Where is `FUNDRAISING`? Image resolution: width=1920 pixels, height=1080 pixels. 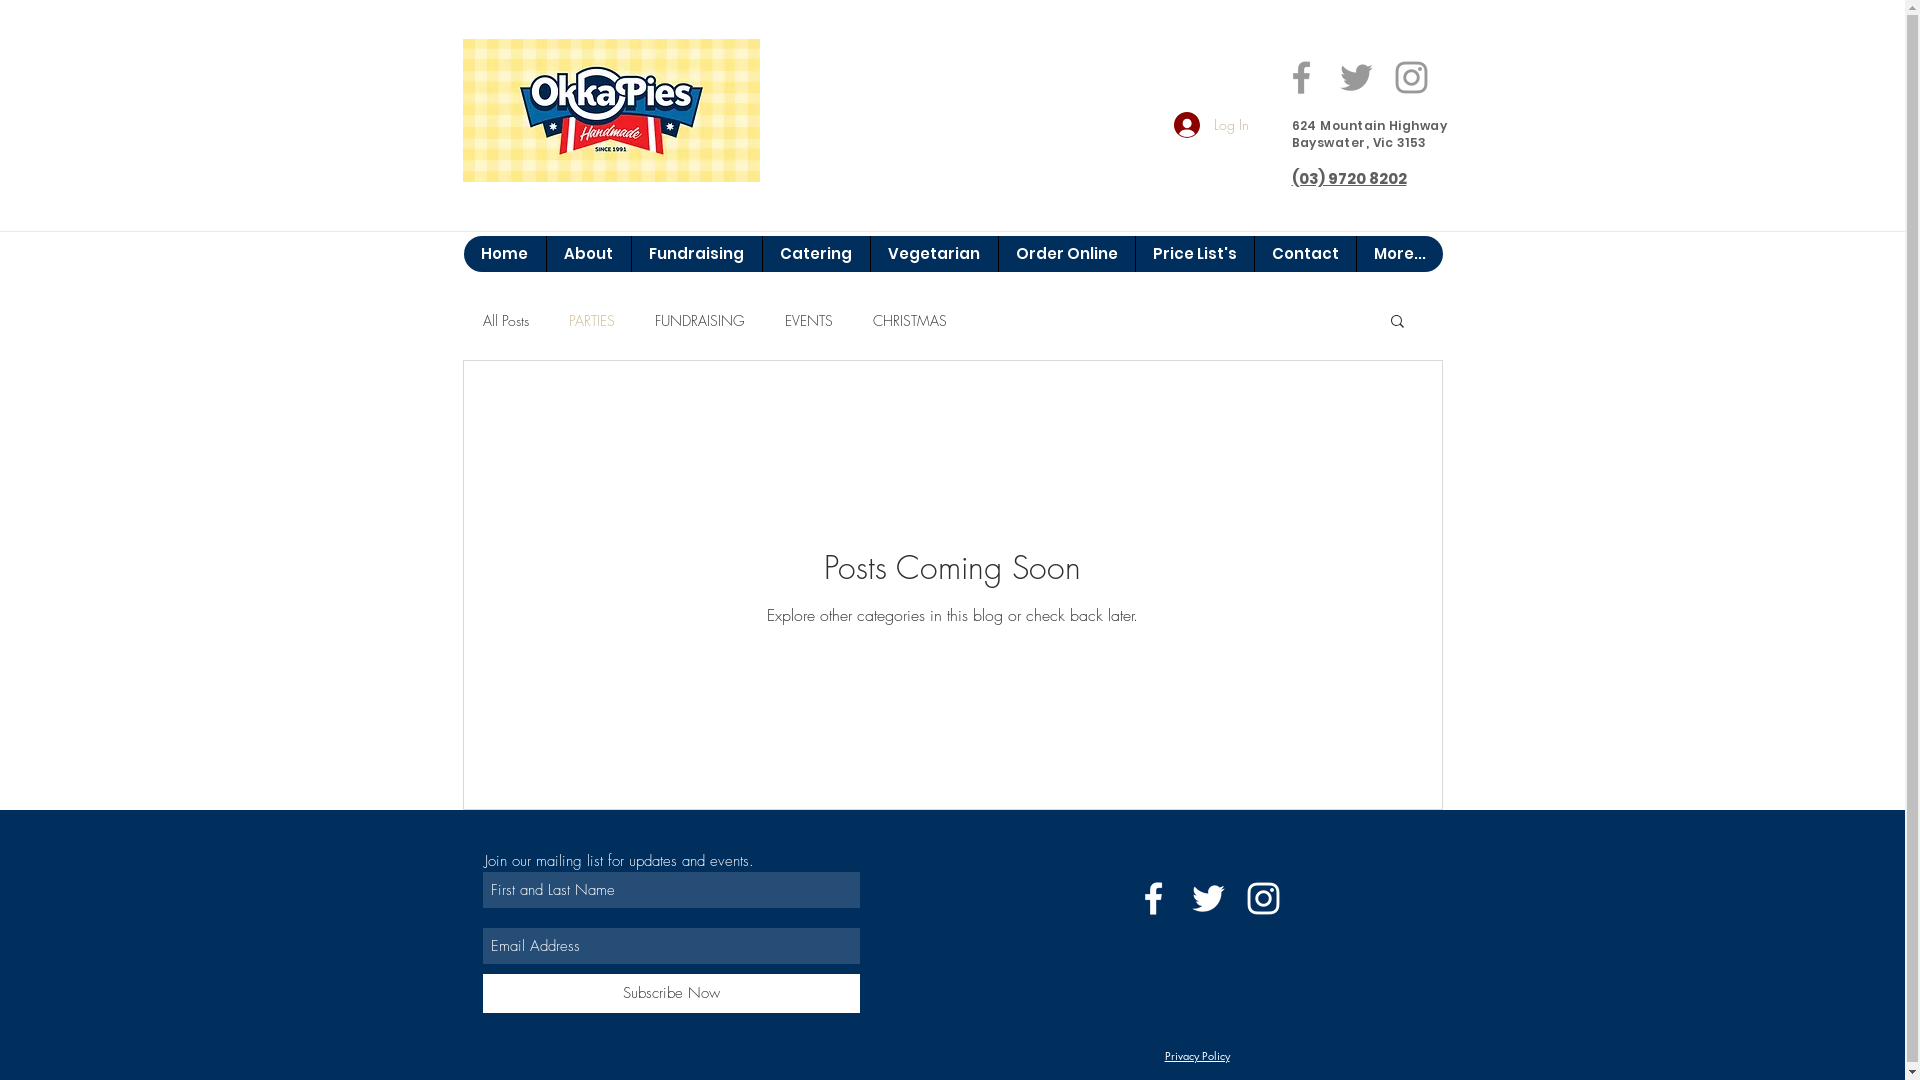
FUNDRAISING is located at coordinates (699, 320).